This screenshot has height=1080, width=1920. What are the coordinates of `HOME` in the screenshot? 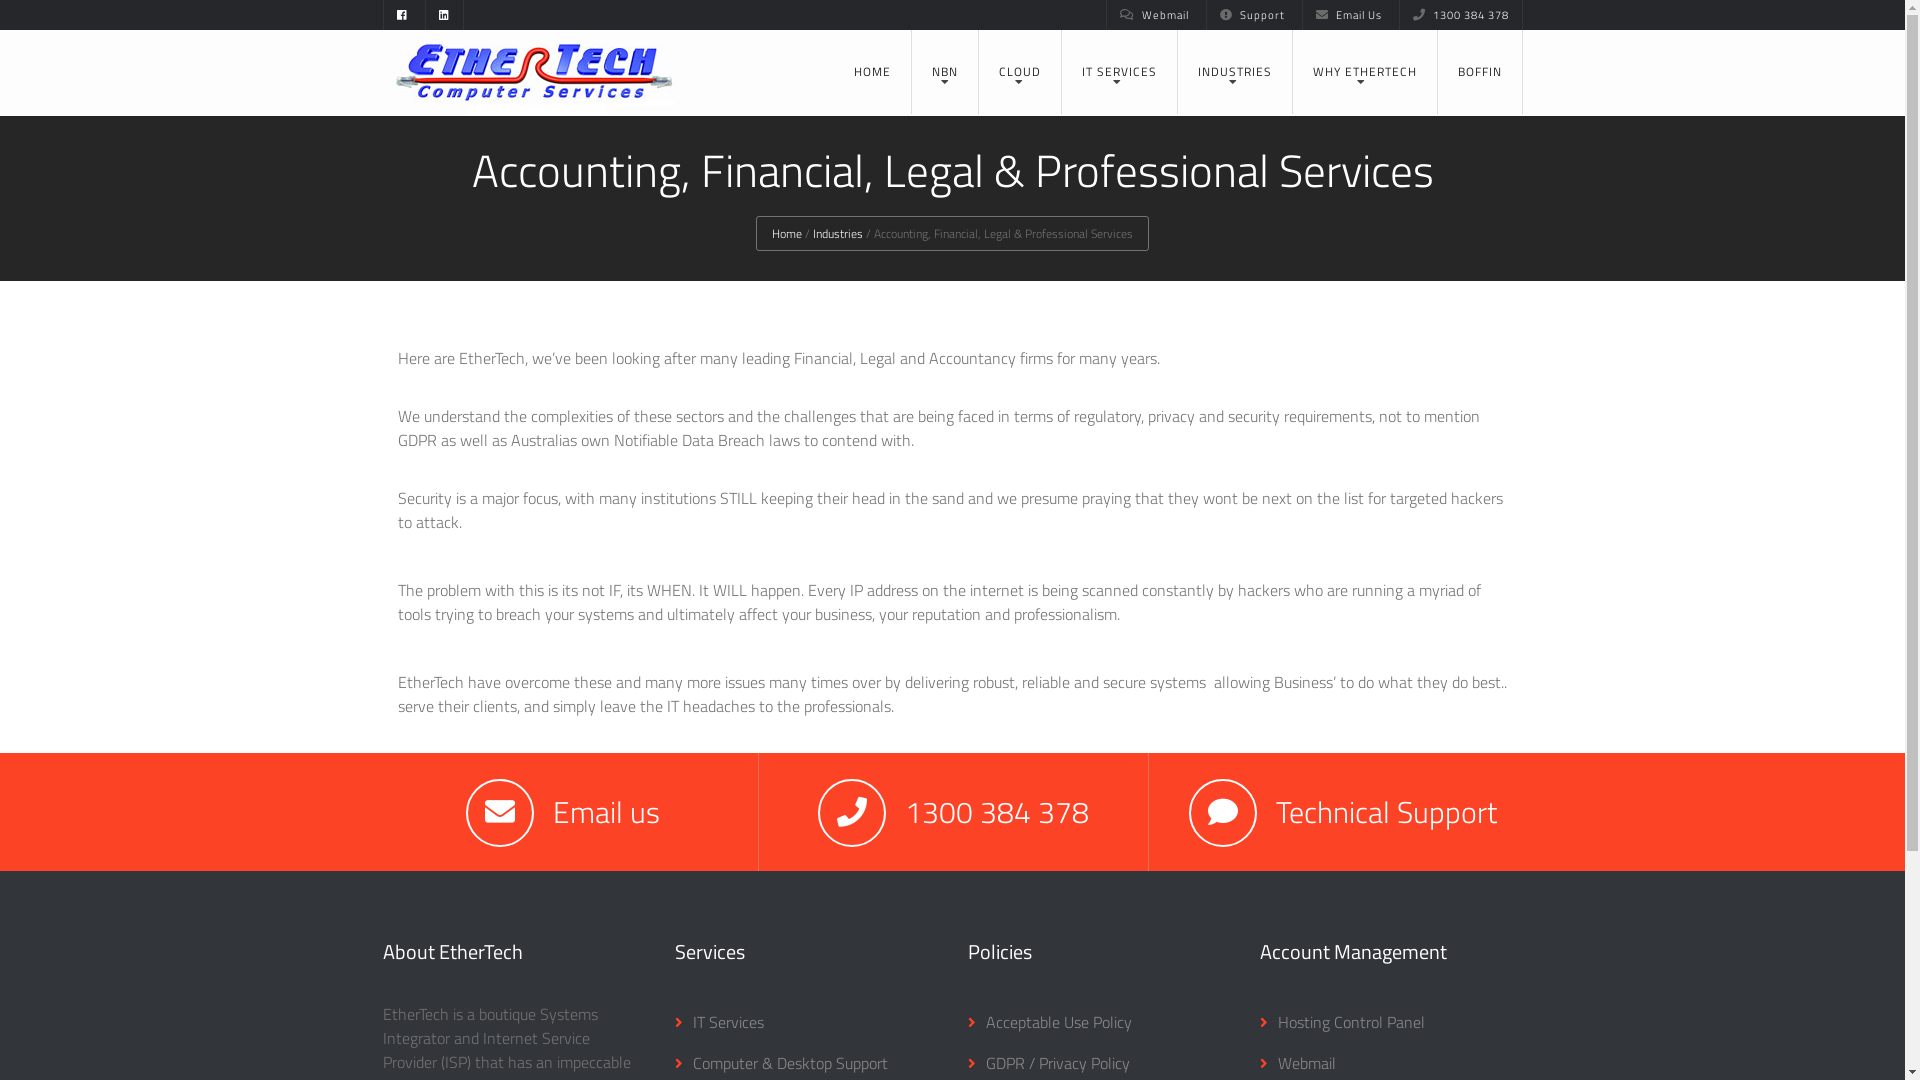 It's located at (872, 72).